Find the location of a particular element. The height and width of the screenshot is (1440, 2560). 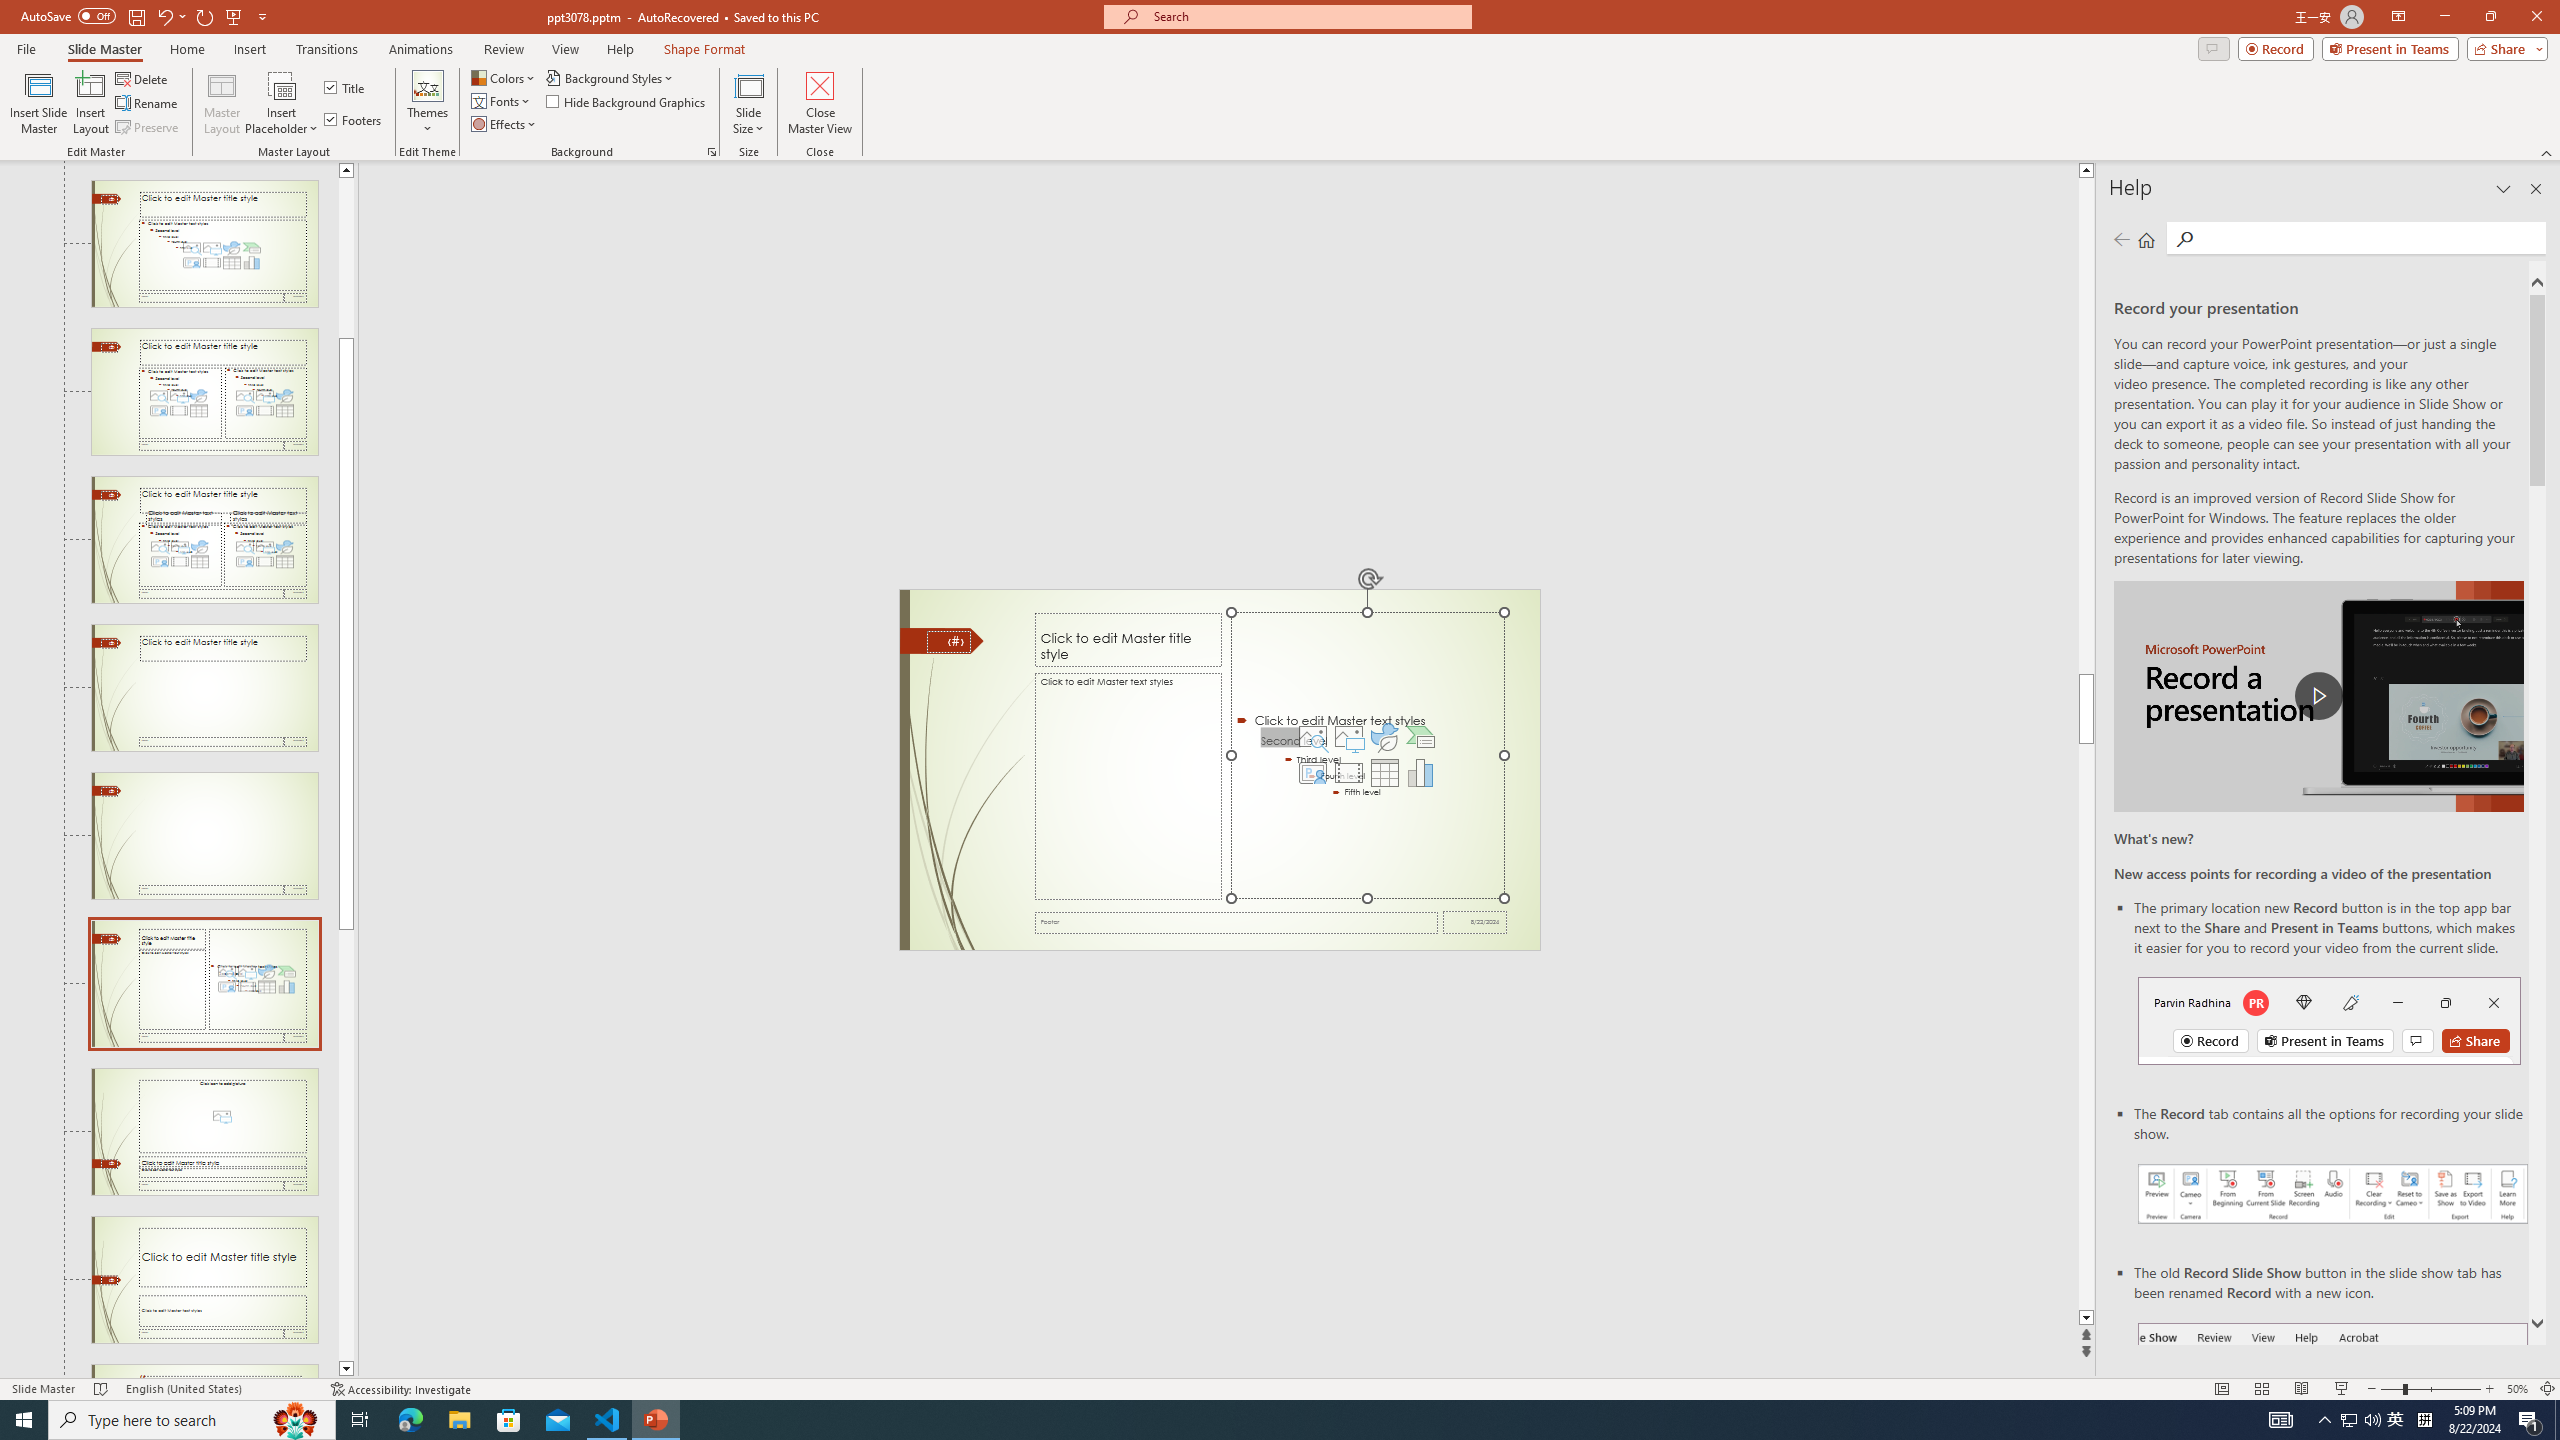

Hide Background Graphics is located at coordinates (626, 100).